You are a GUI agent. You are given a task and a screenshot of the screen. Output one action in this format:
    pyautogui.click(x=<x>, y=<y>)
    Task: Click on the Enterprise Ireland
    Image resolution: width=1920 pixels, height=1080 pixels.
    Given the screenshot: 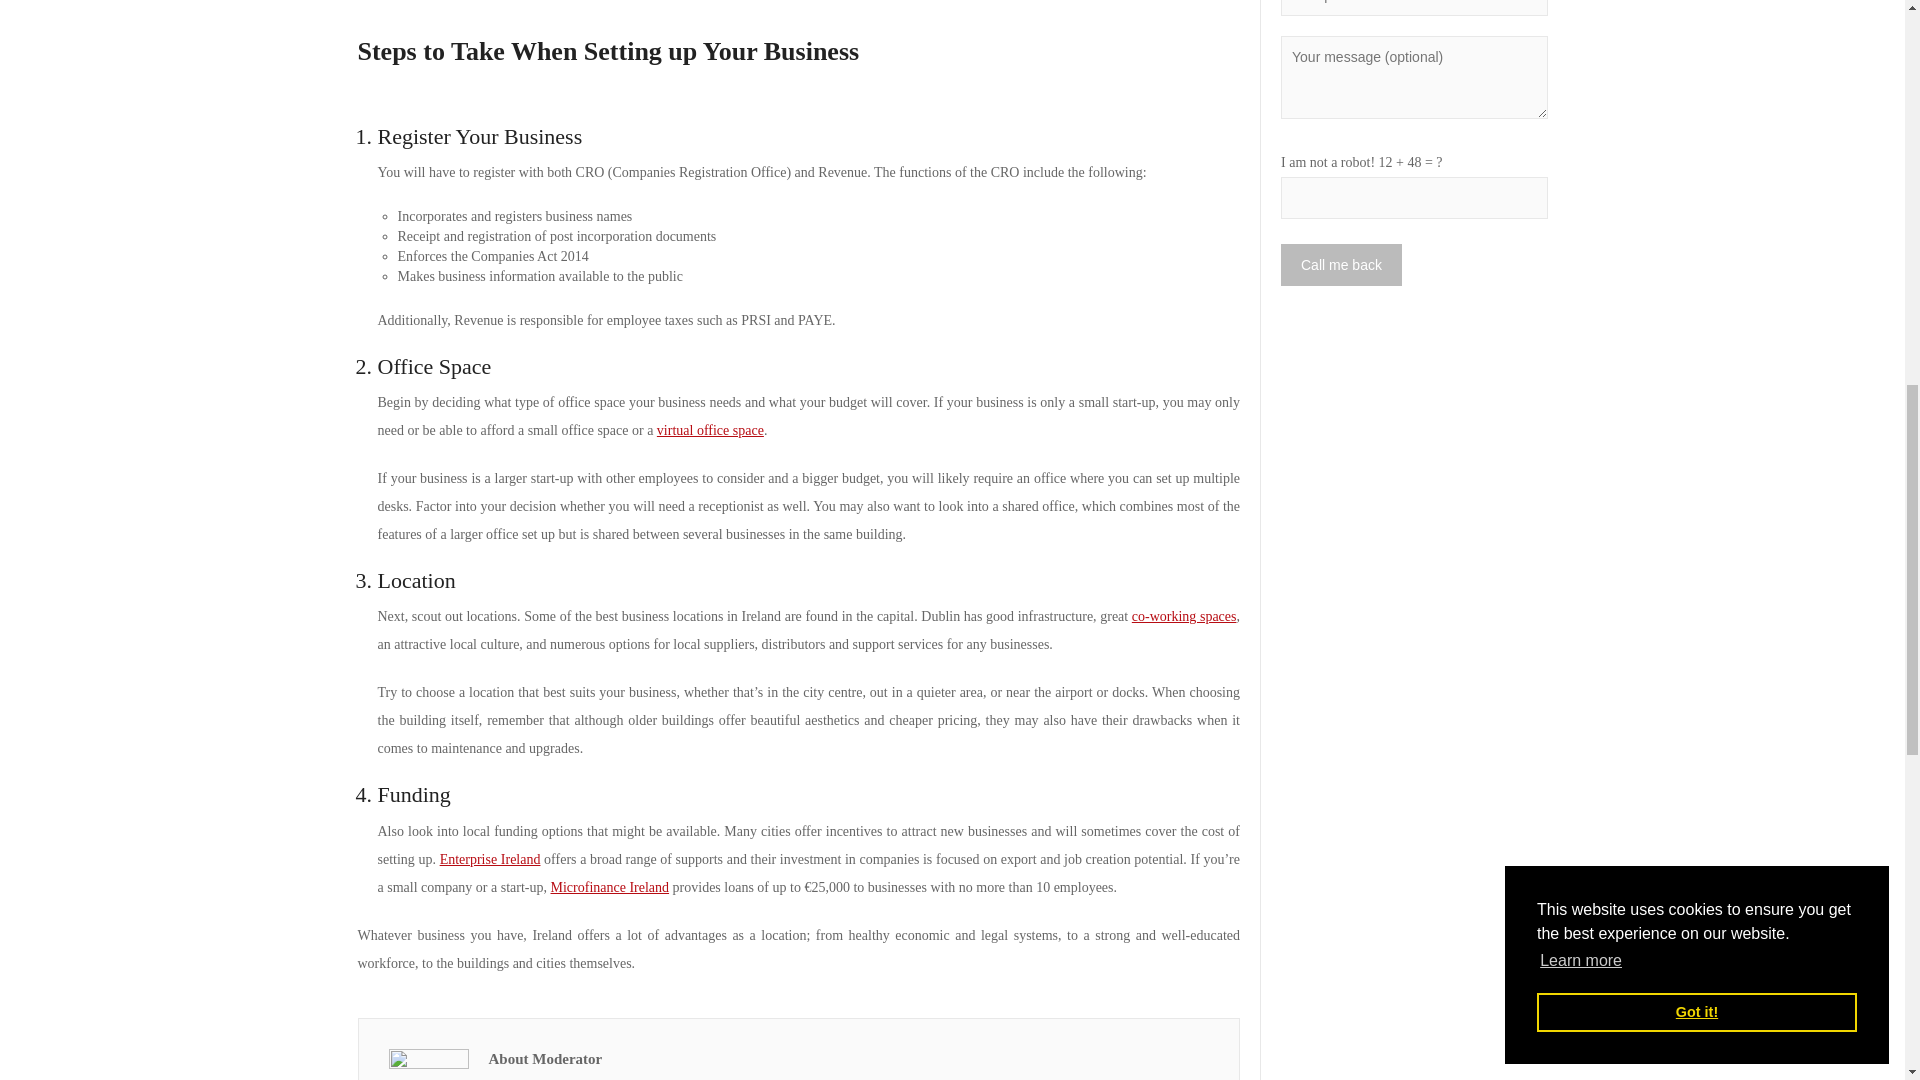 What is the action you would take?
    pyautogui.click(x=490, y=860)
    